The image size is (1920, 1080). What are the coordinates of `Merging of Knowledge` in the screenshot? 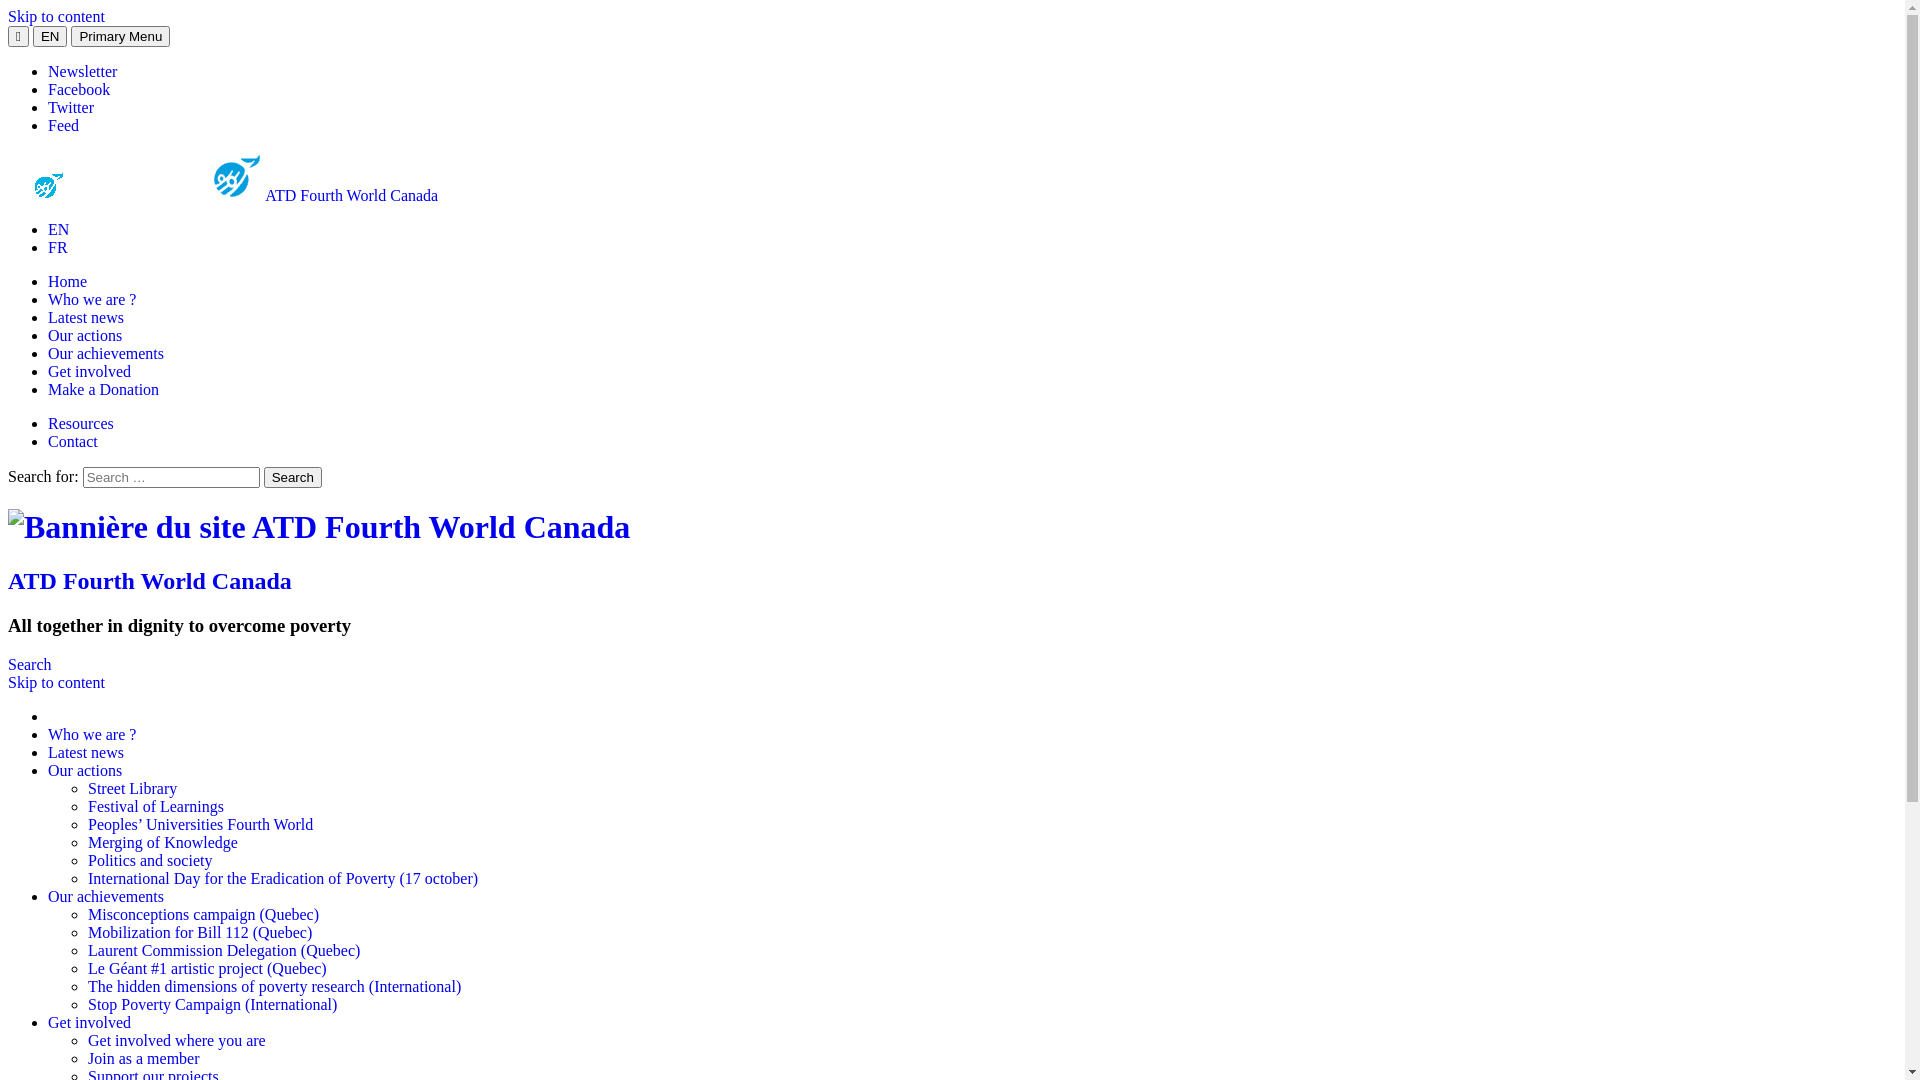 It's located at (163, 842).